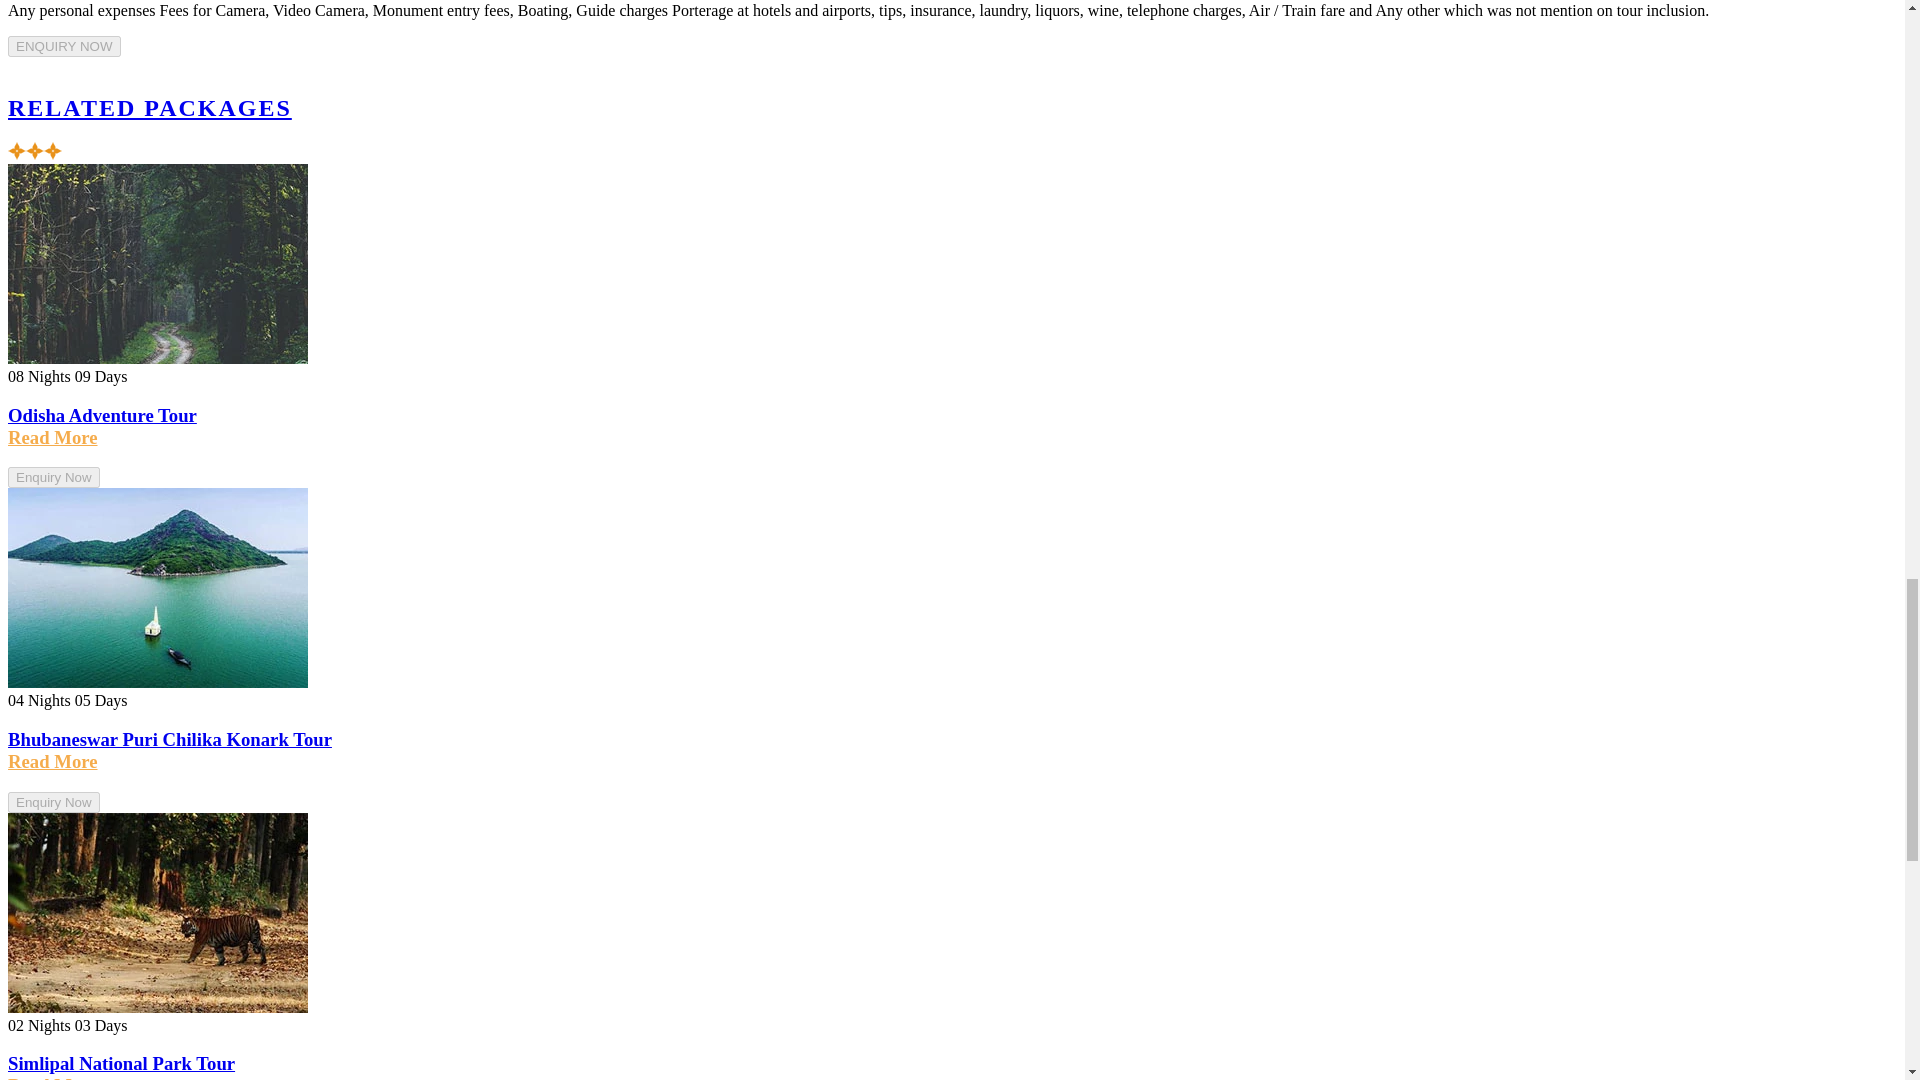 The height and width of the screenshot is (1080, 1920). What do you see at coordinates (64, 45) in the screenshot?
I see `ENQUIRY NOW` at bounding box center [64, 45].